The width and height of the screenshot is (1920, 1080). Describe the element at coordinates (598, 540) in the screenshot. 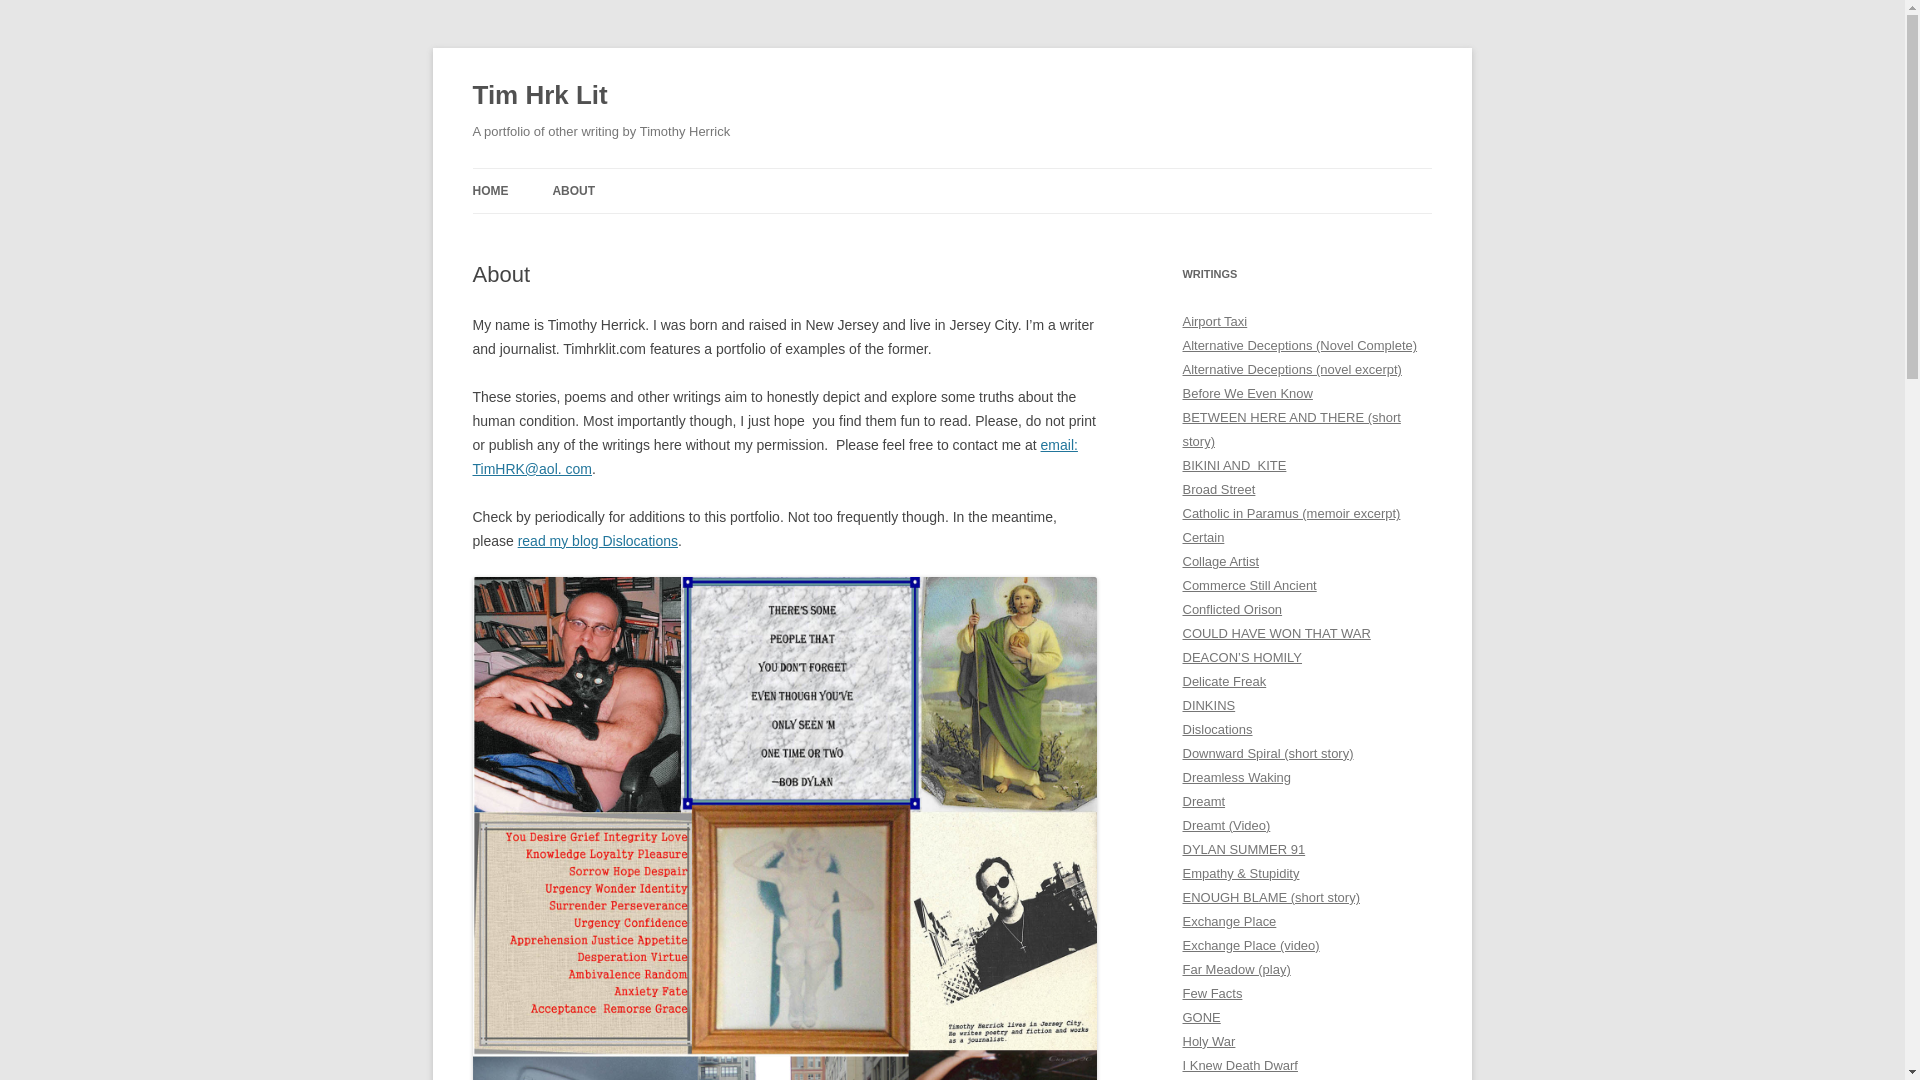

I see `read my blog Dislocations` at that location.